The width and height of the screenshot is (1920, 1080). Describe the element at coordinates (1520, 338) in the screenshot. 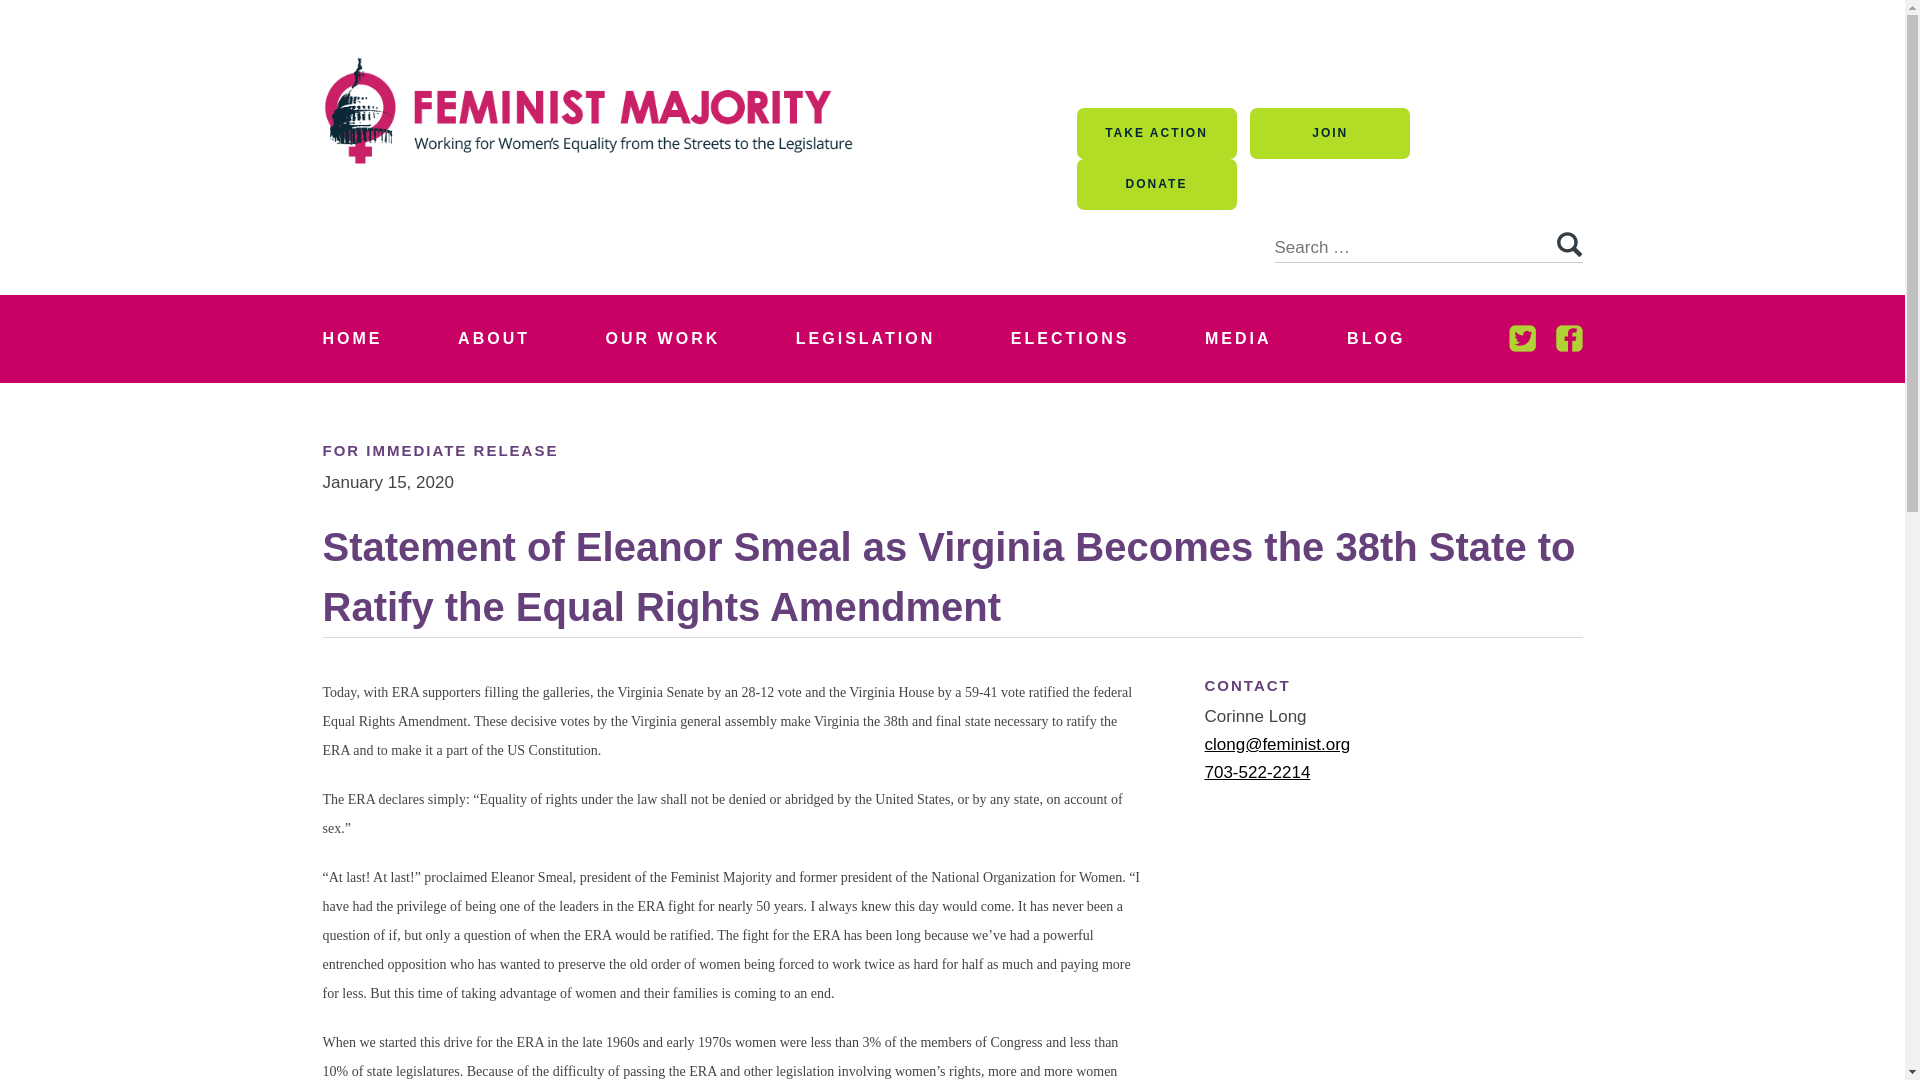

I see `TWITTER` at that location.